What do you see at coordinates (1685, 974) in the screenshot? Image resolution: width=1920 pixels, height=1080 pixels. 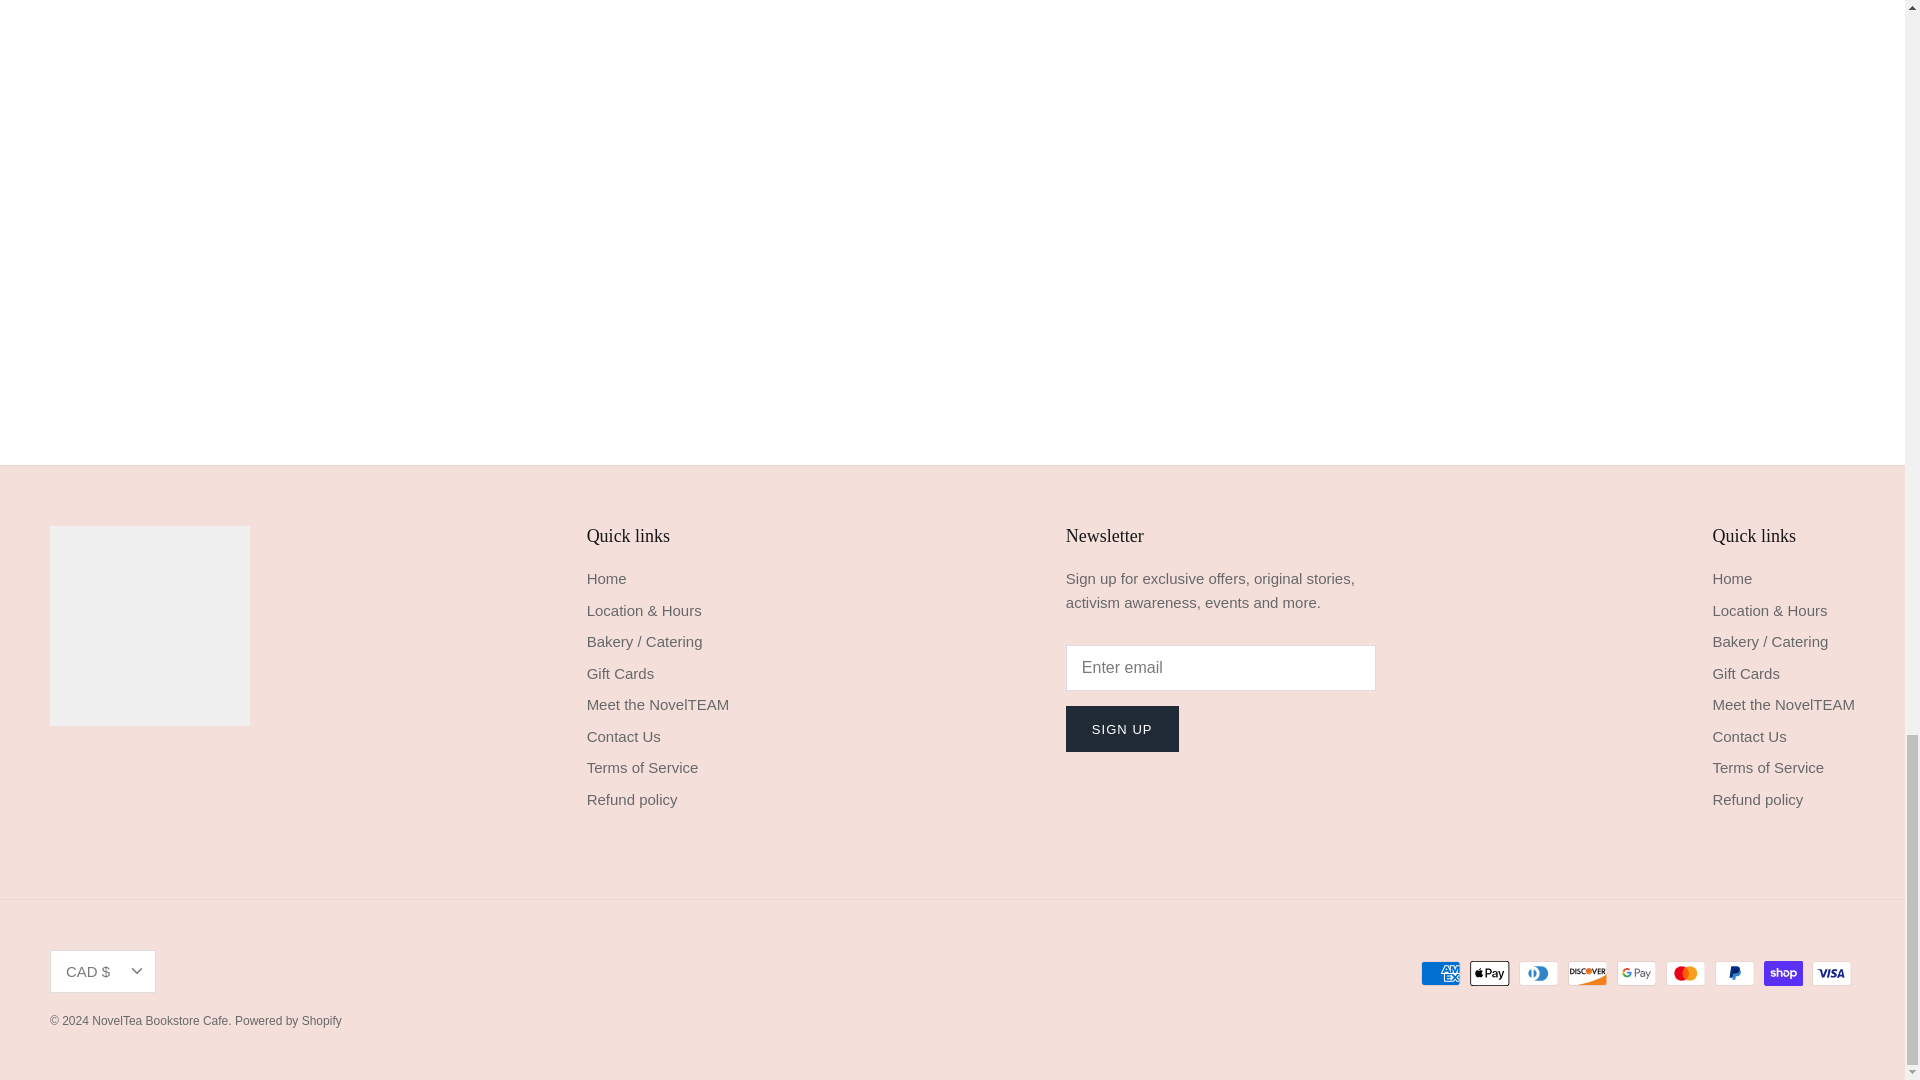 I see `Mastercard` at bounding box center [1685, 974].